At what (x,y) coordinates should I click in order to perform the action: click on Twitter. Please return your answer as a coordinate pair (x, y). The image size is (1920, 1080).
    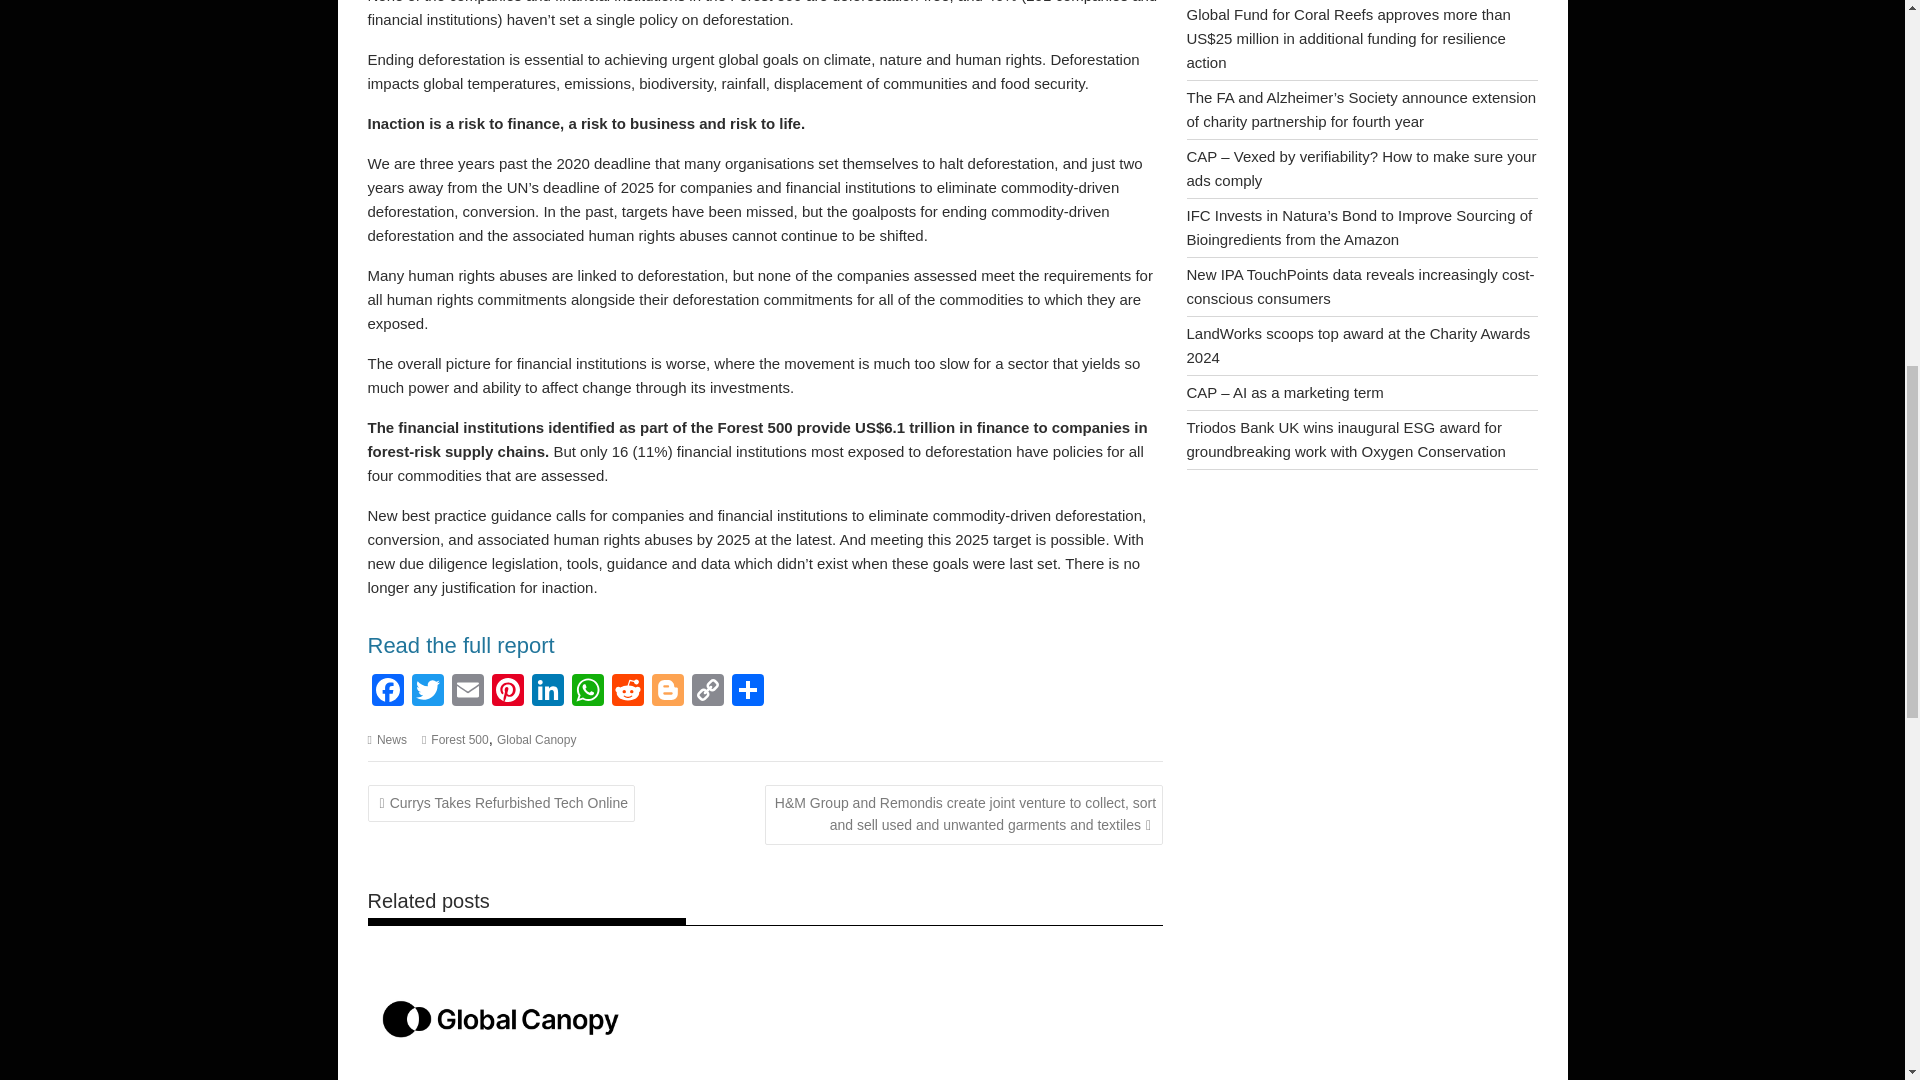
    Looking at the image, I should click on (427, 692).